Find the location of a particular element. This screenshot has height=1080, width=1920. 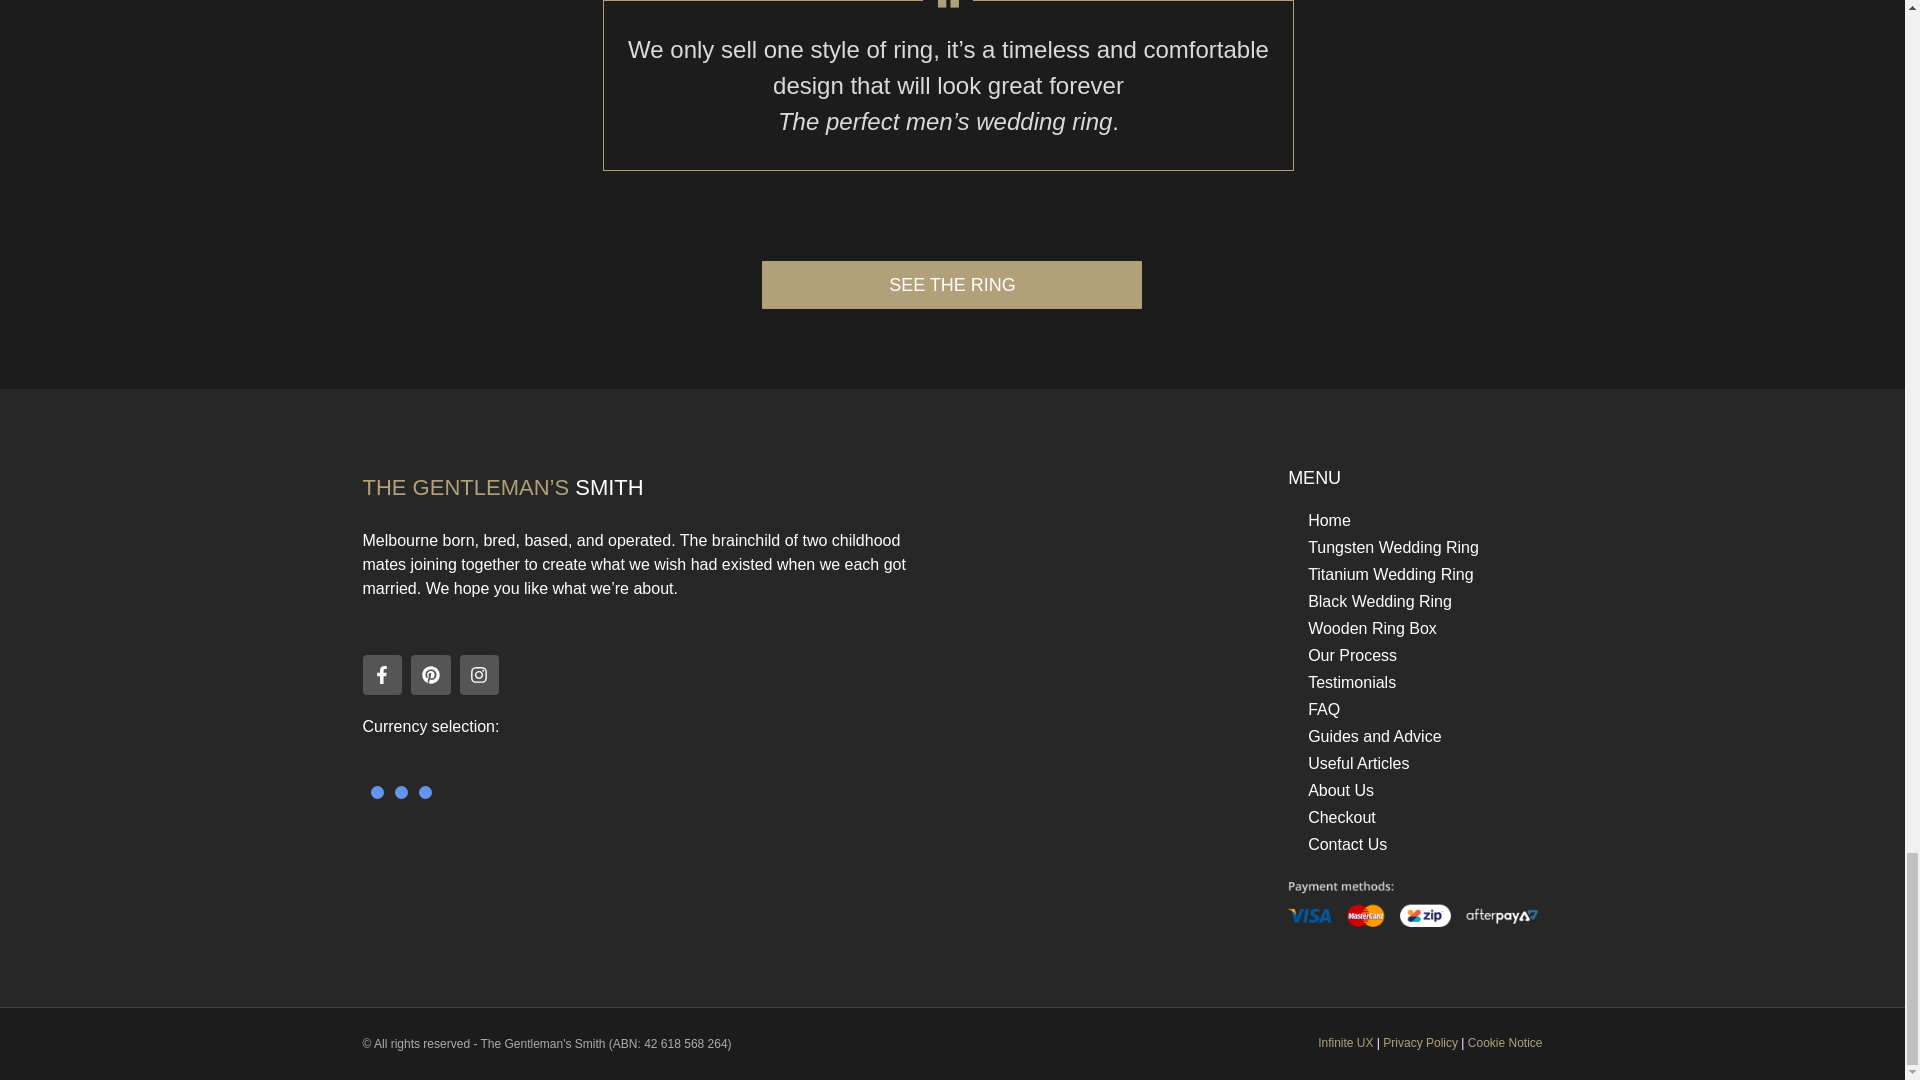

Testimonials is located at coordinates (1412, 682).